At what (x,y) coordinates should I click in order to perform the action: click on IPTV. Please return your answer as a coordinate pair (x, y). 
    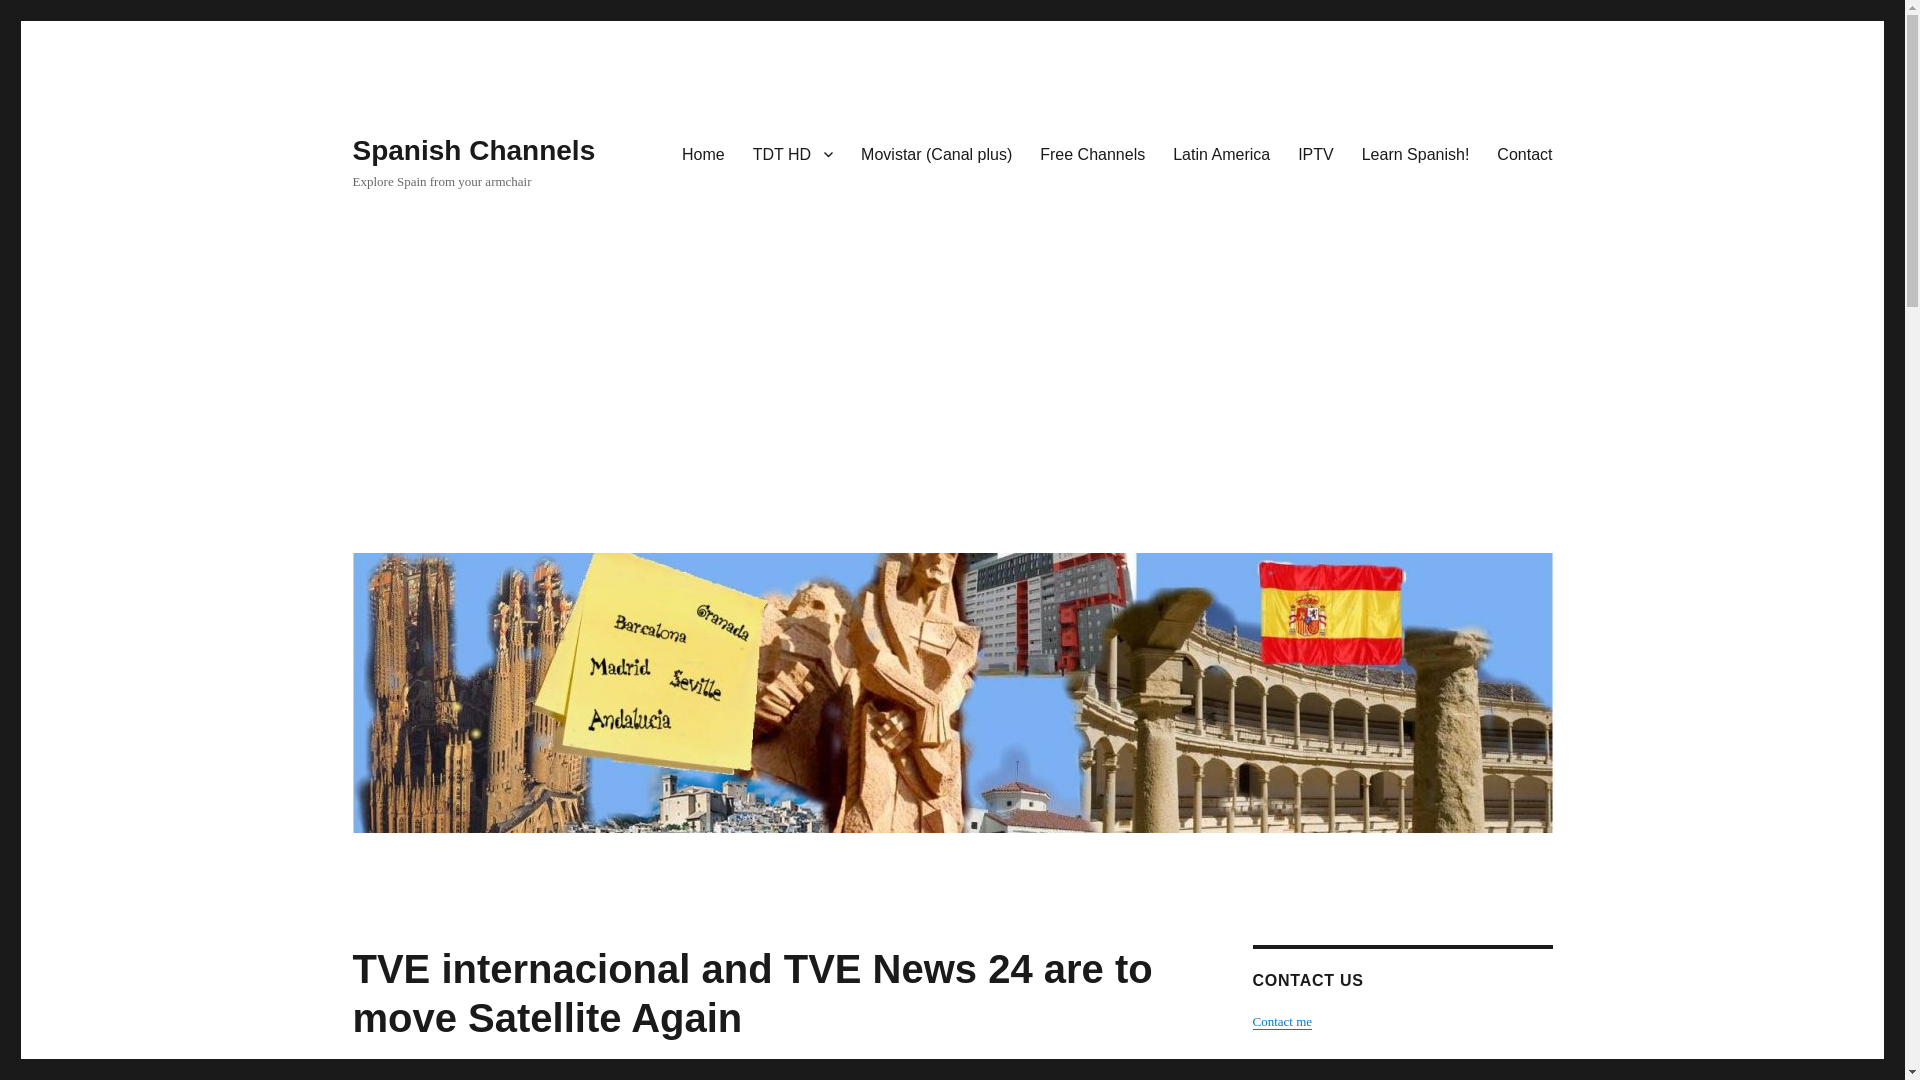
    Looking at the image, I should click on (1316, 153).